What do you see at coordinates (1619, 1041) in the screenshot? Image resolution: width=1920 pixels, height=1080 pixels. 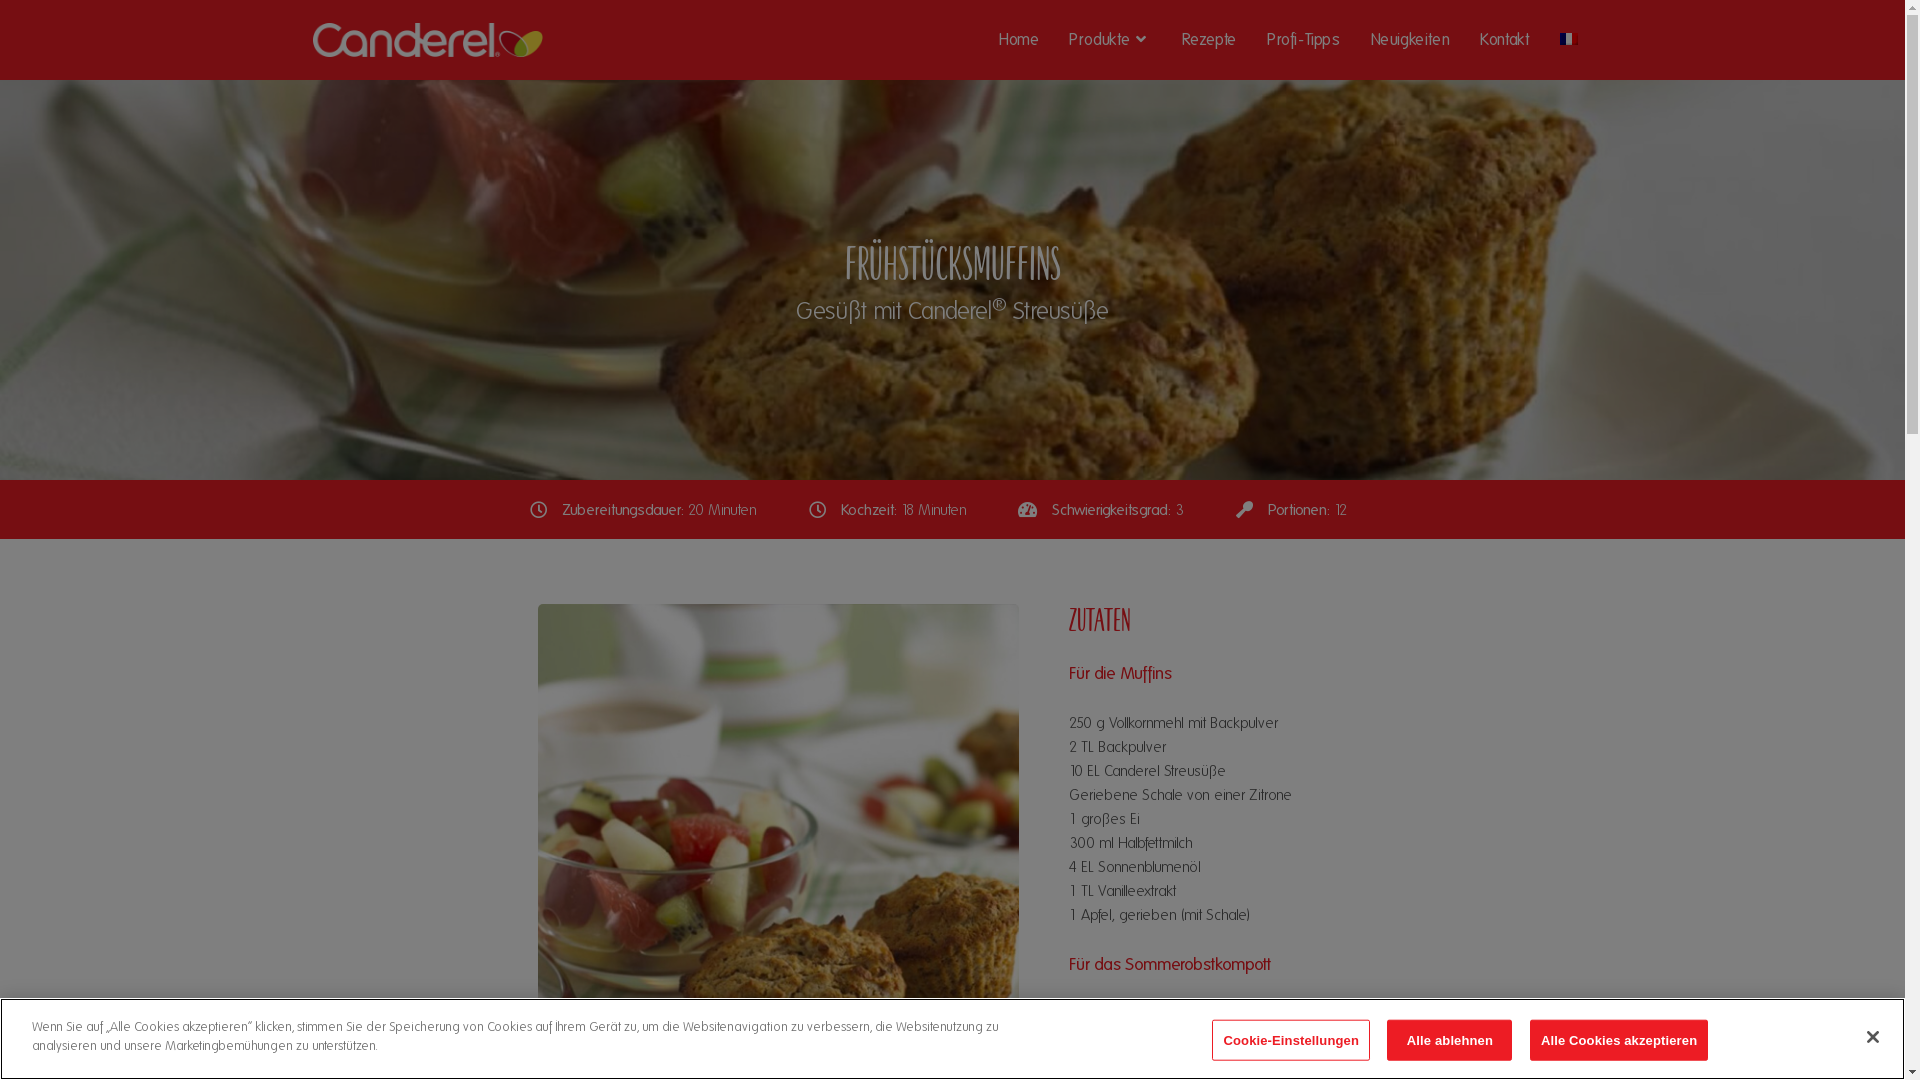 I see `Alle Cookies akzeptieren` at bounding box center [1619, 1041].